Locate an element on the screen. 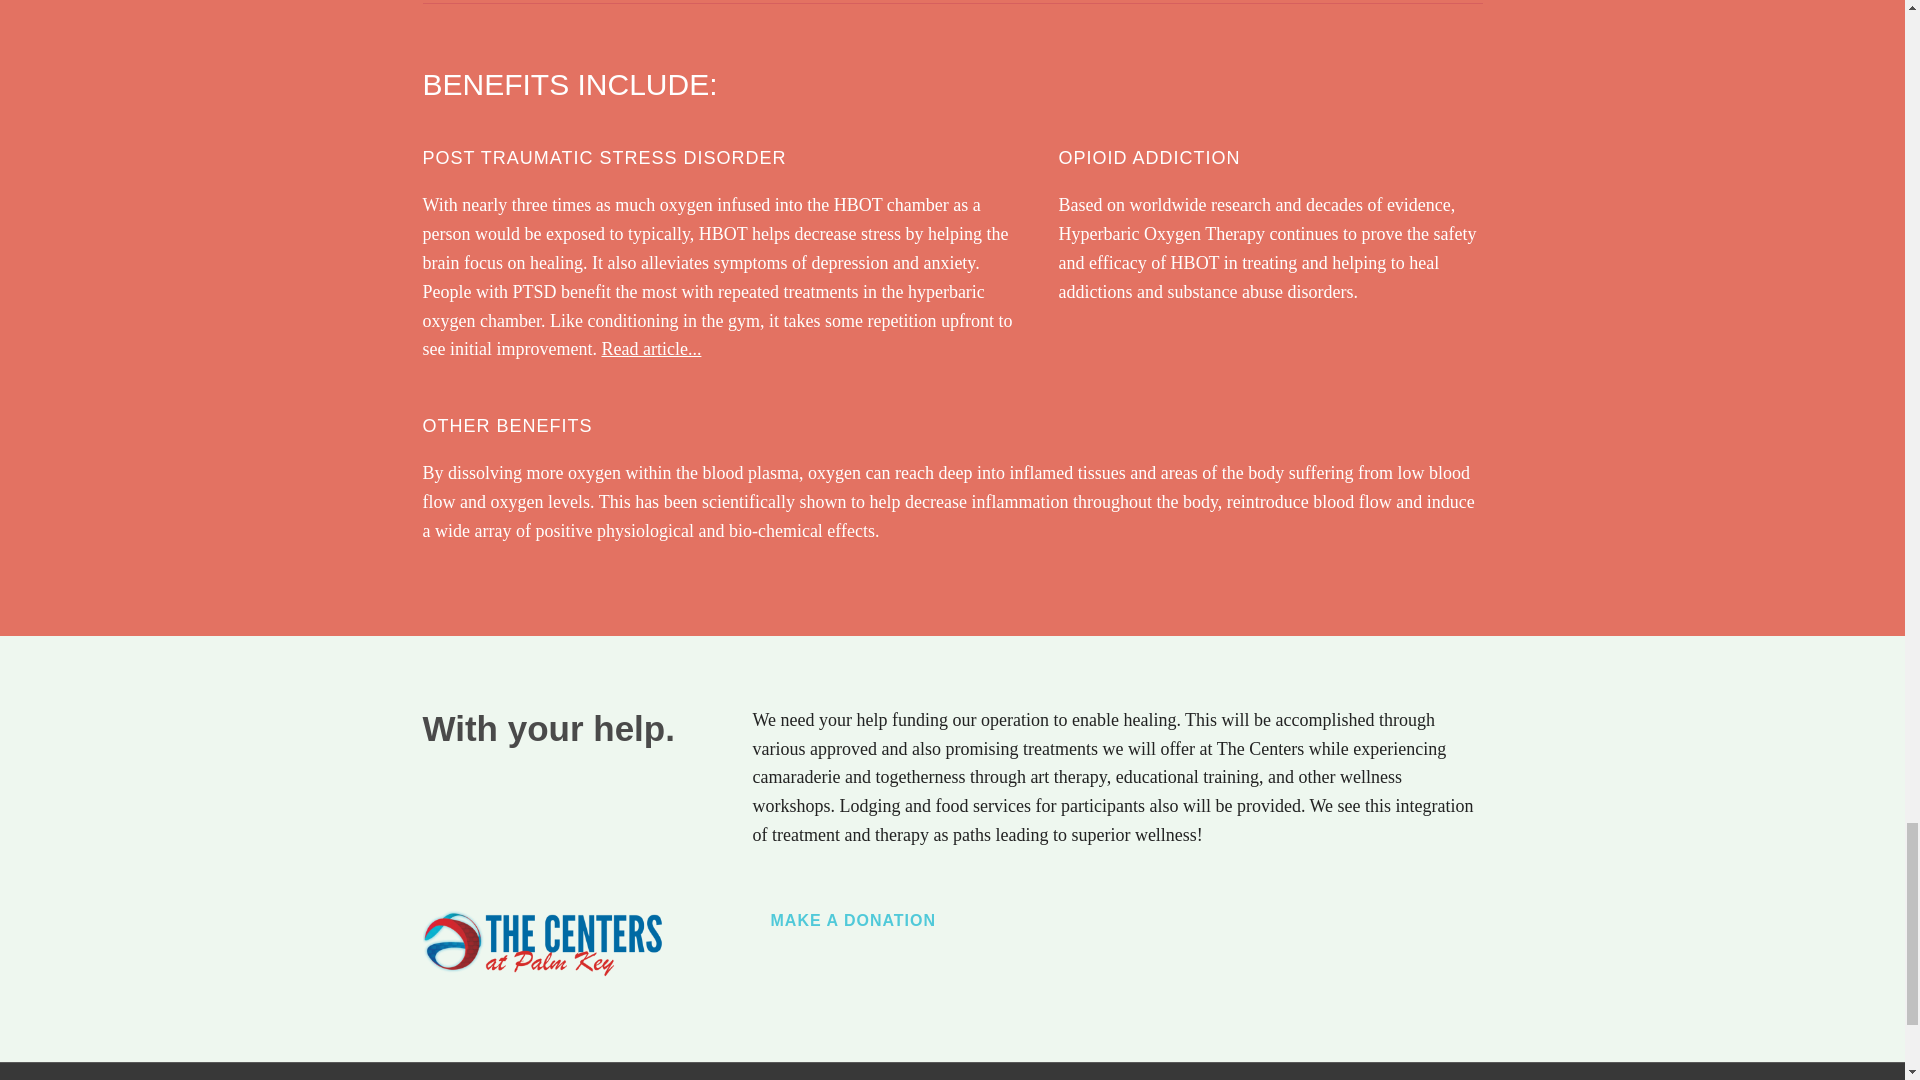 The image size is (1920, 1080). logo is located at coordinates (542, 939).